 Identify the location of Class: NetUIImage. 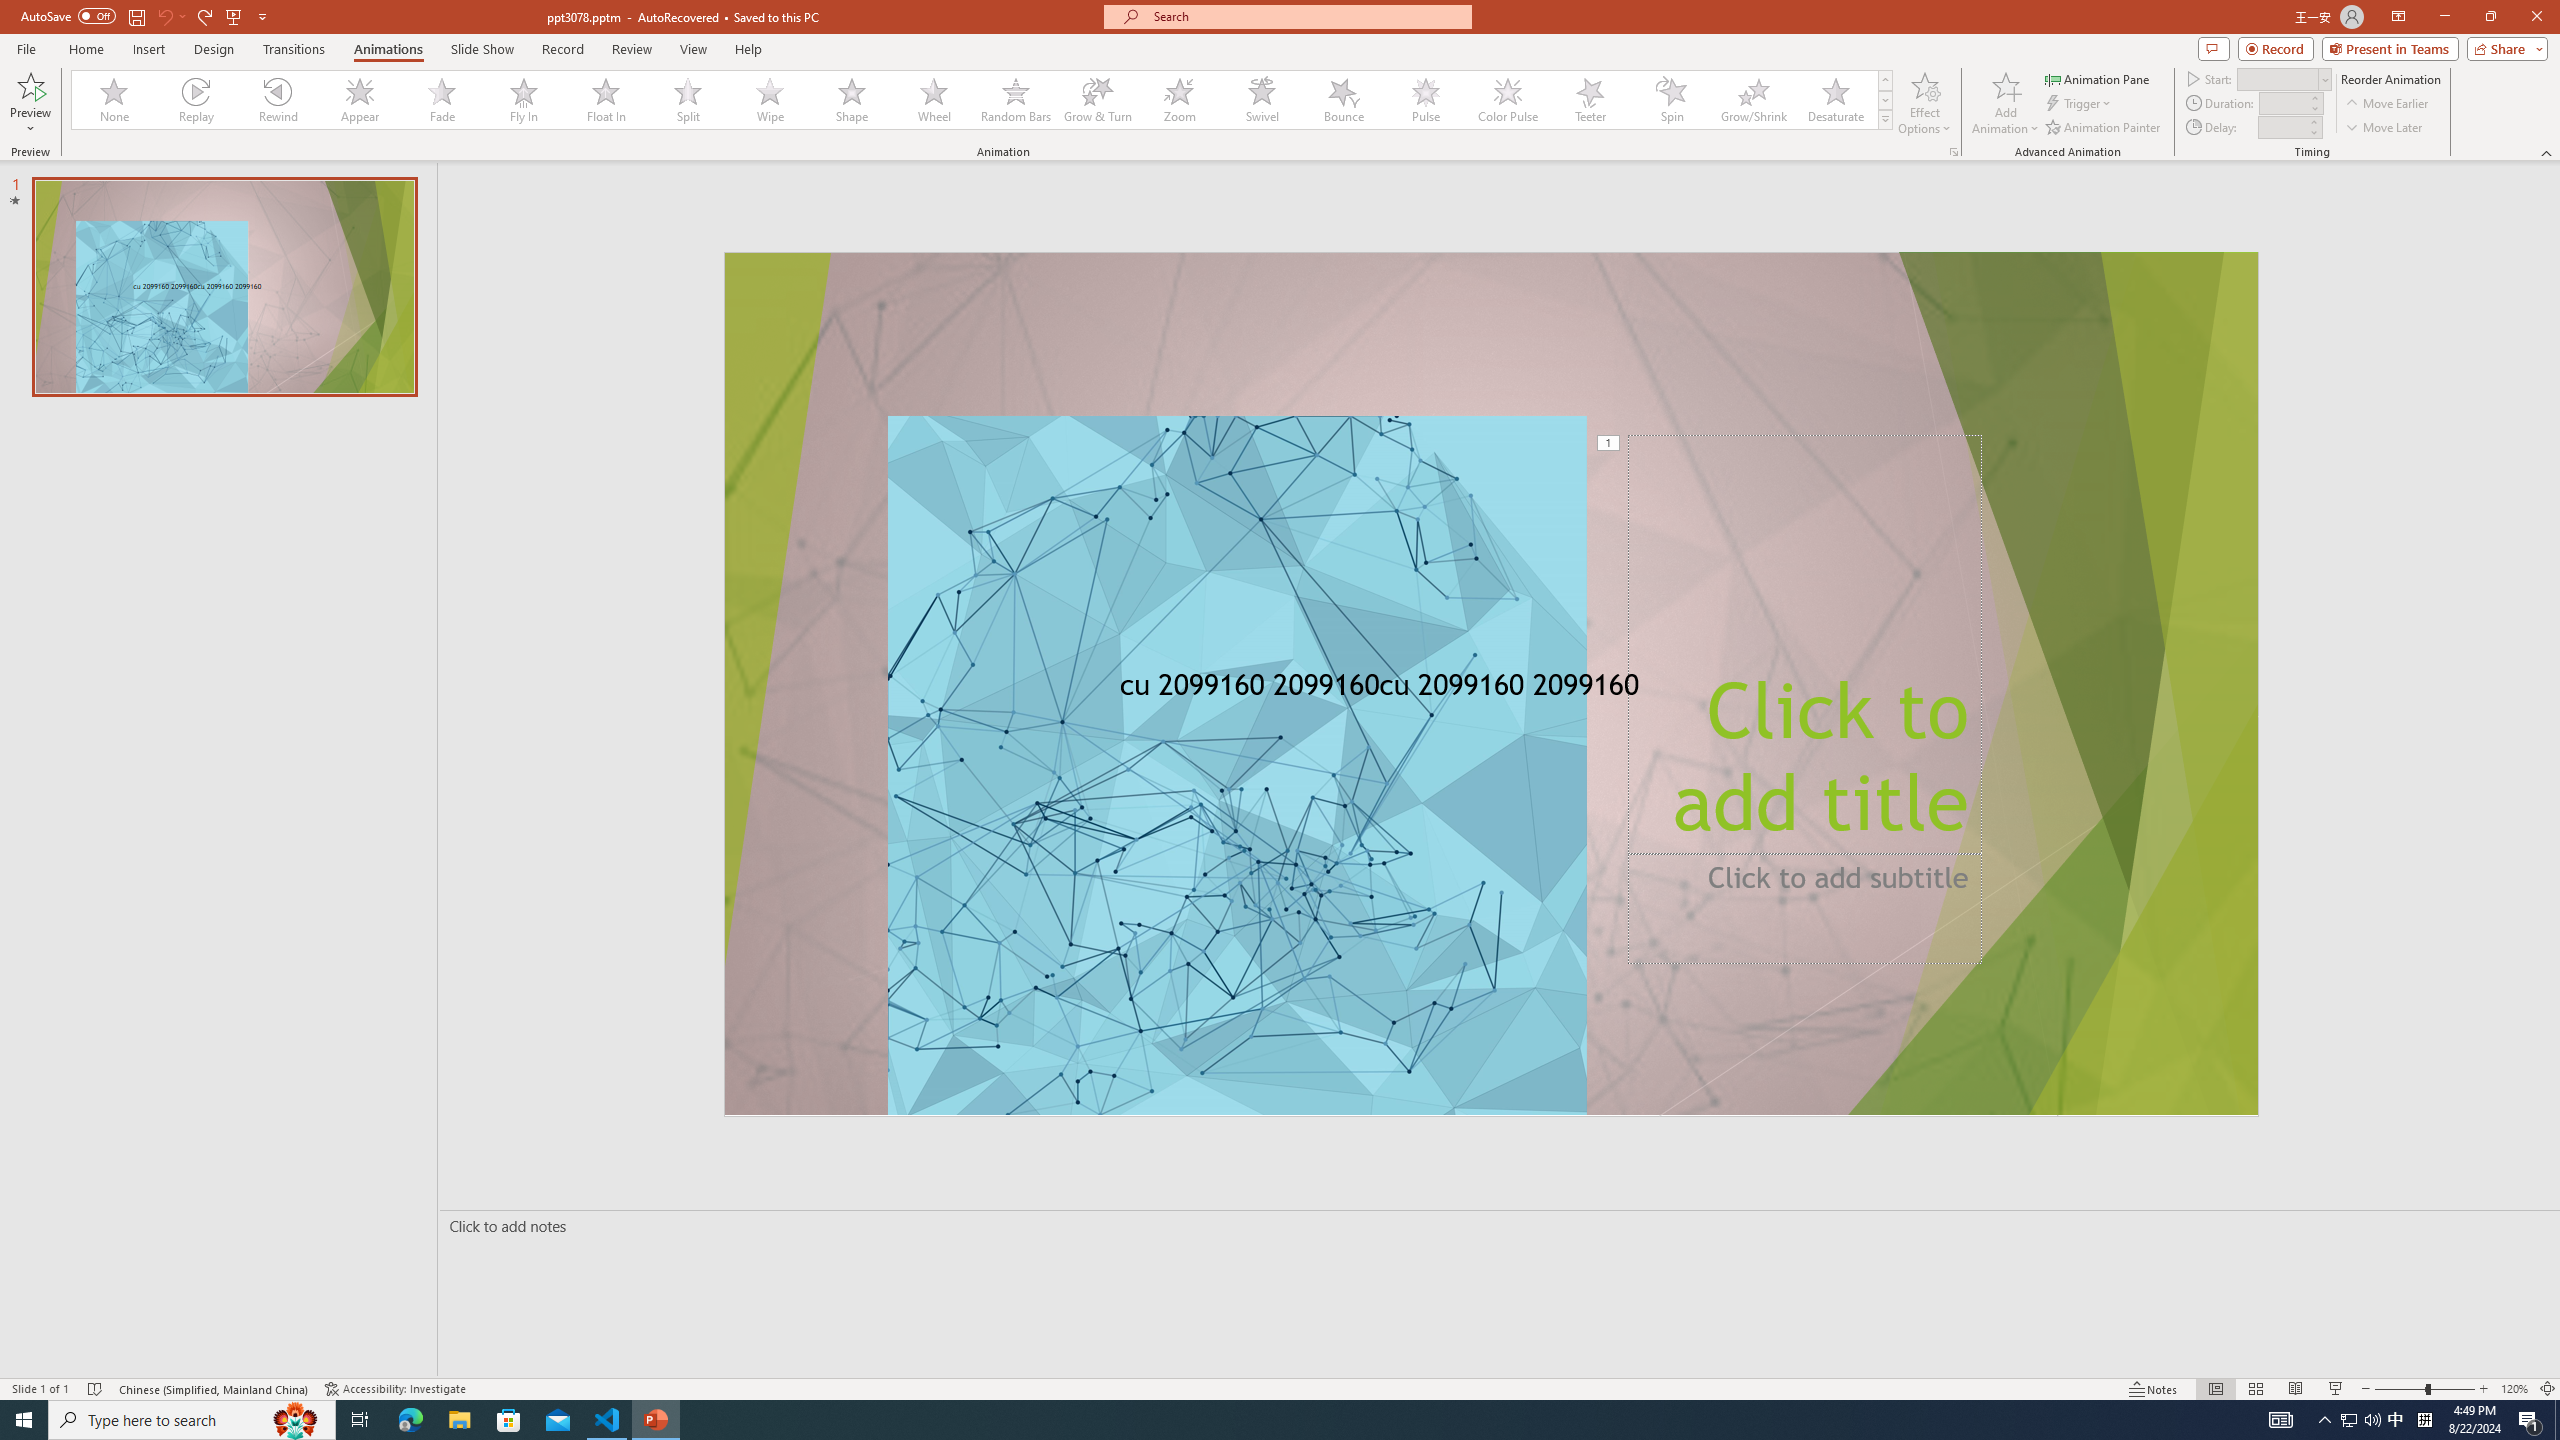
(1885, 120).